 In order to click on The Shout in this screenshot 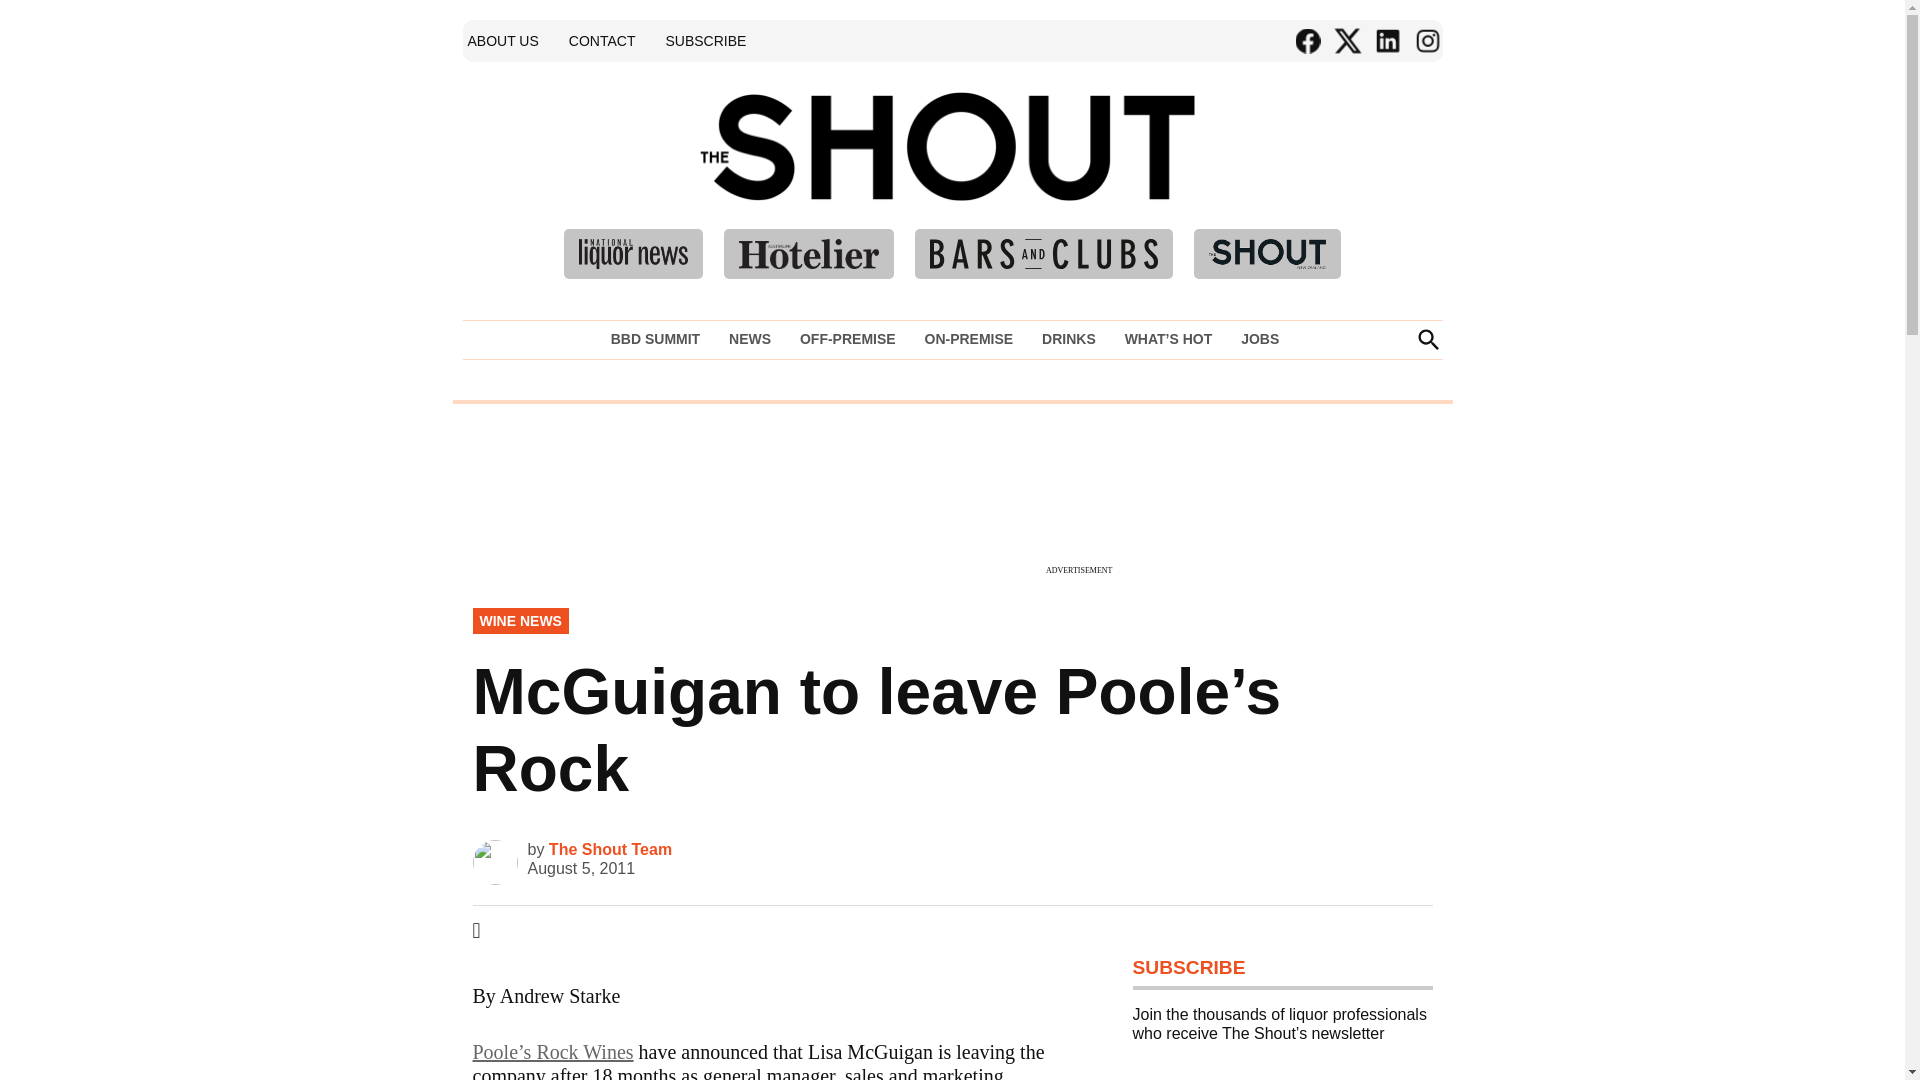, I will do `click(1238, 176)`.